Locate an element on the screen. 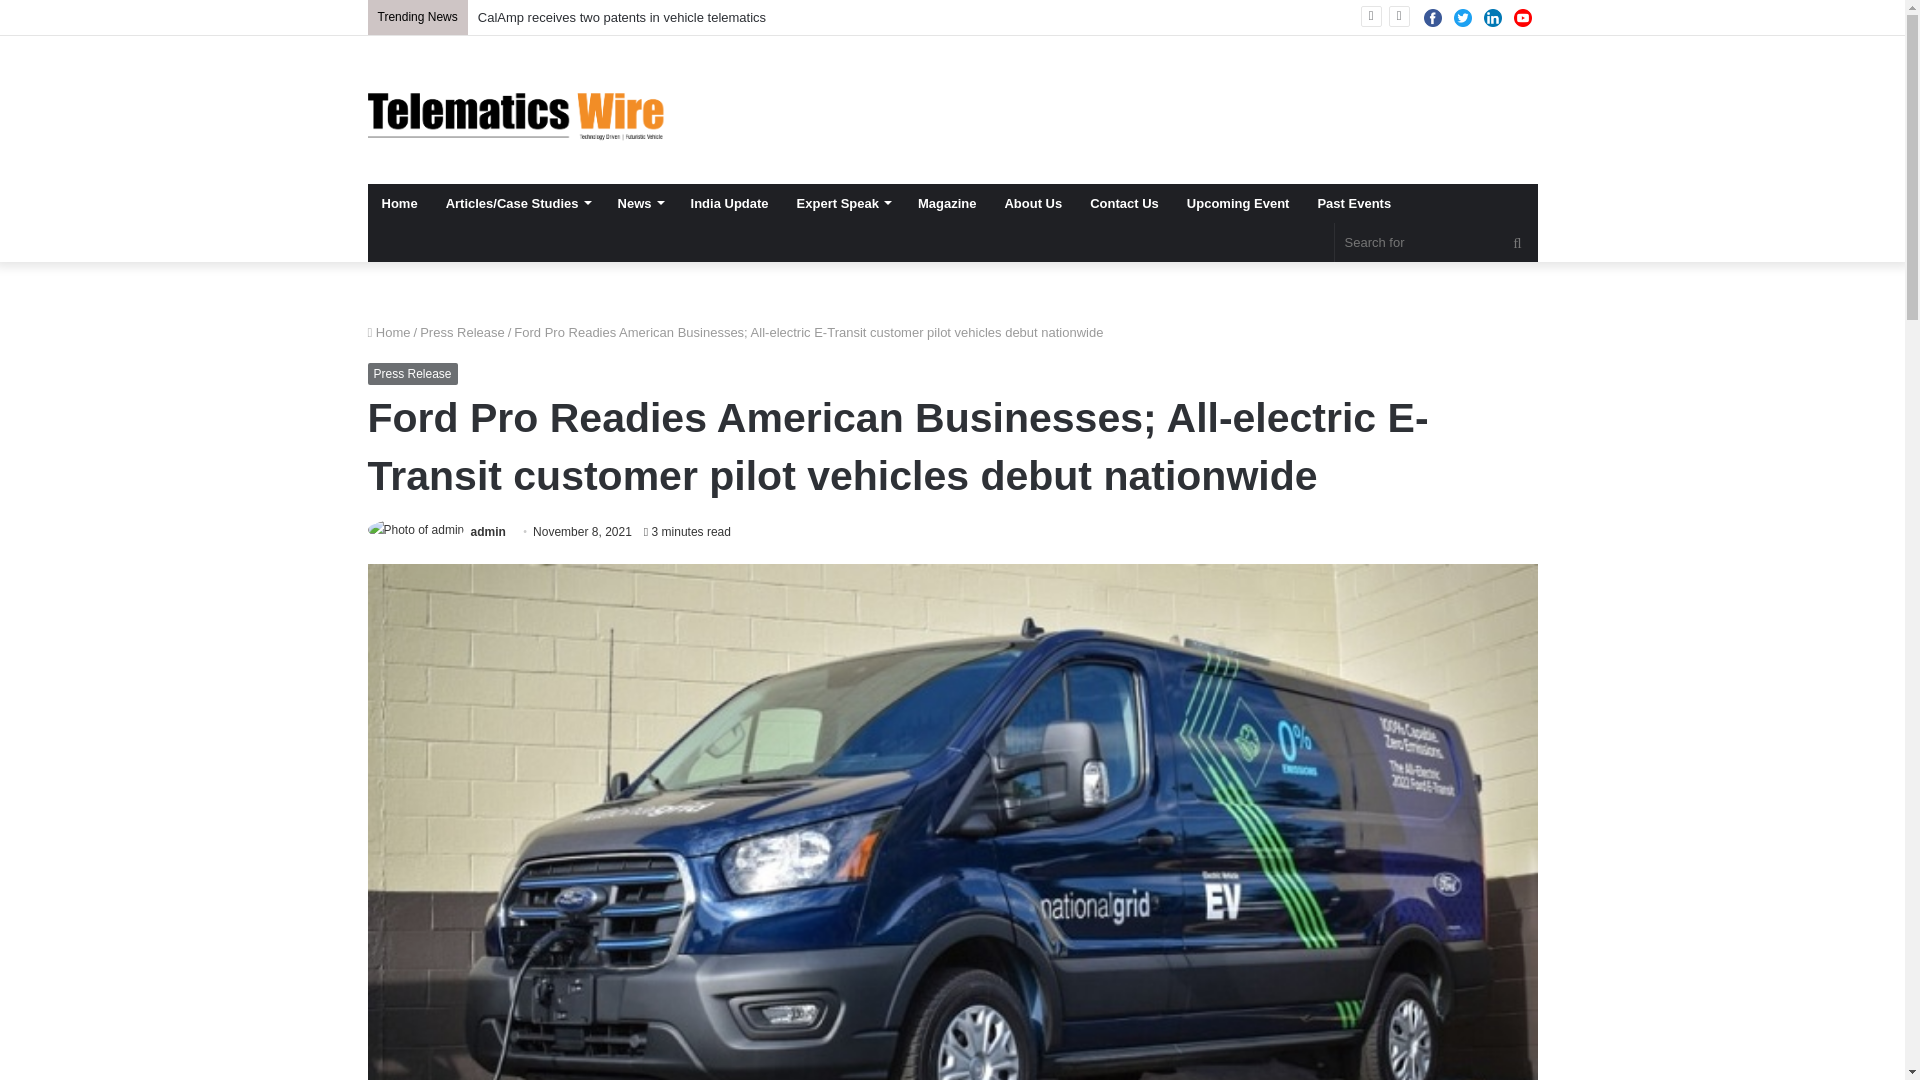  News is located at coordinates (640, 202).